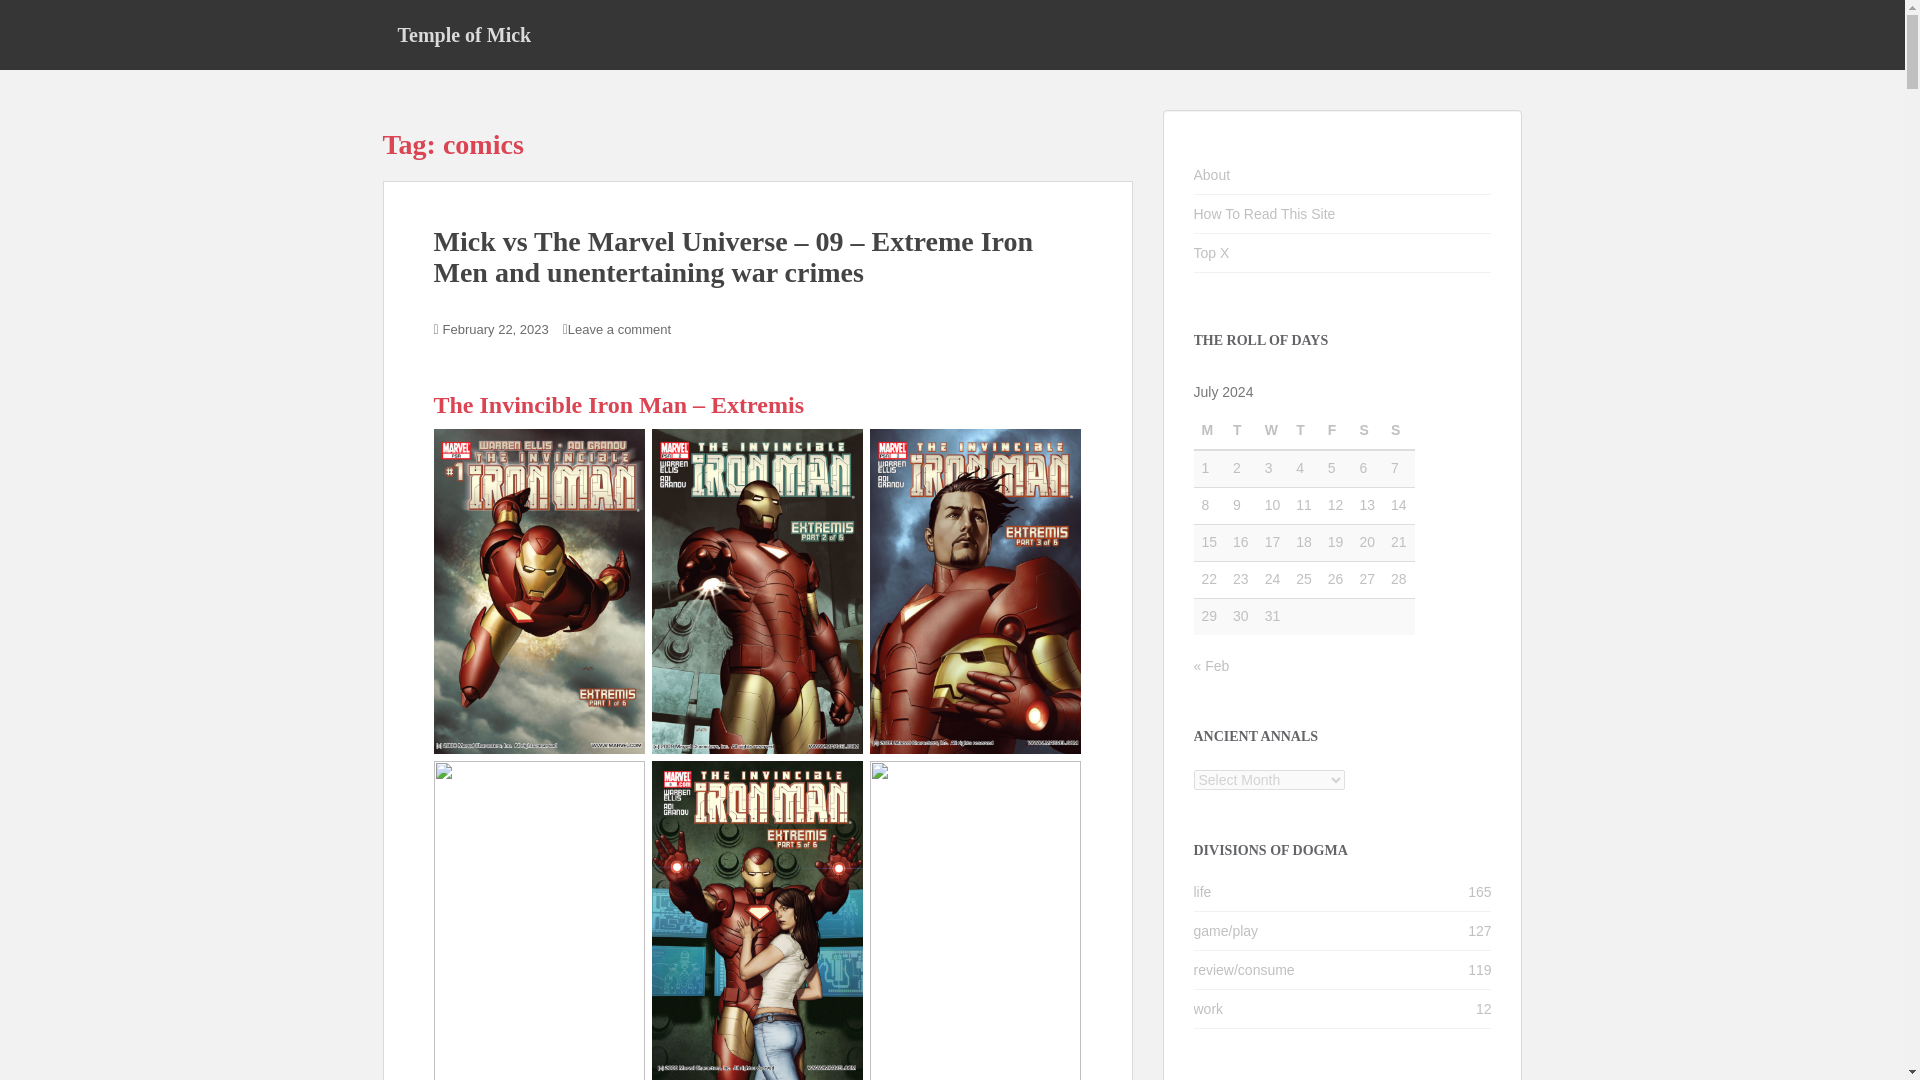 The width and height of the screenshot is (1920, 1080). I want to click on Leave a comment, so click(619, 328).